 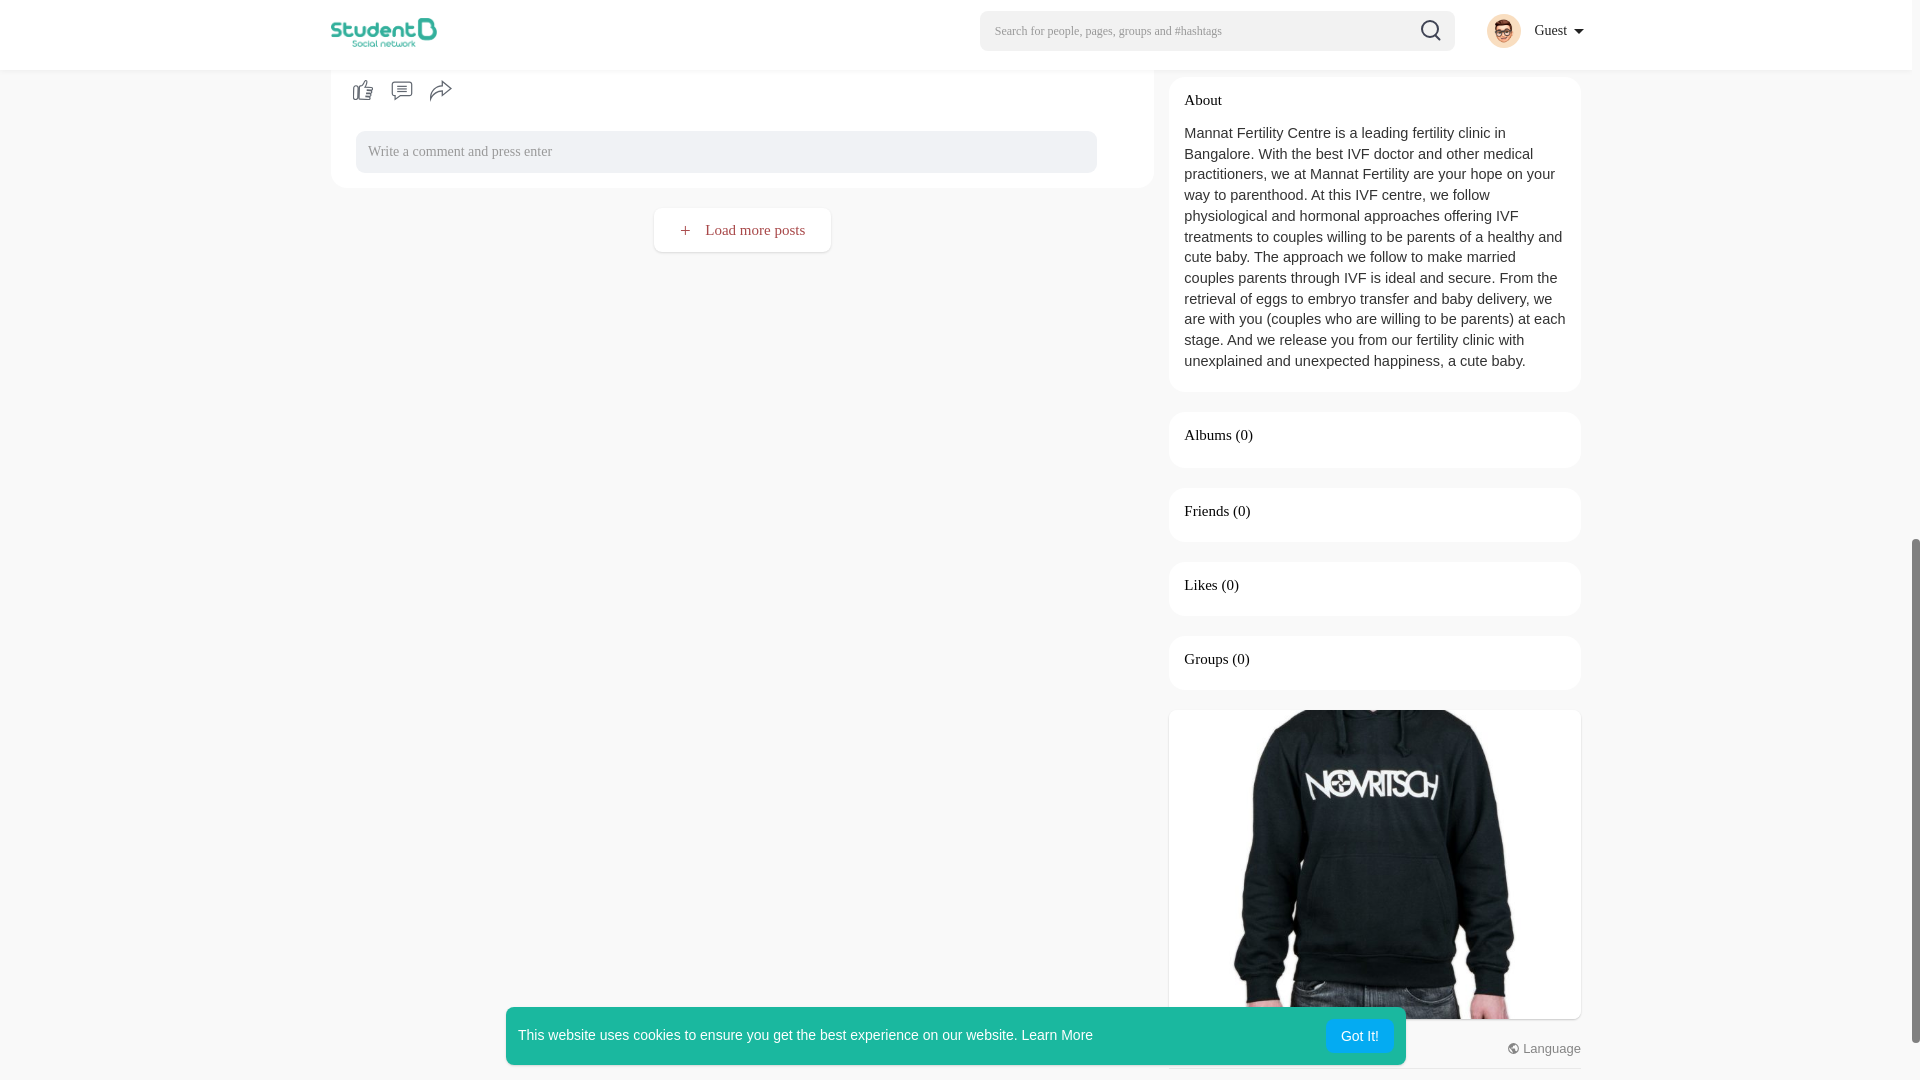 I want to click on Share, so click(x=441, y=91).